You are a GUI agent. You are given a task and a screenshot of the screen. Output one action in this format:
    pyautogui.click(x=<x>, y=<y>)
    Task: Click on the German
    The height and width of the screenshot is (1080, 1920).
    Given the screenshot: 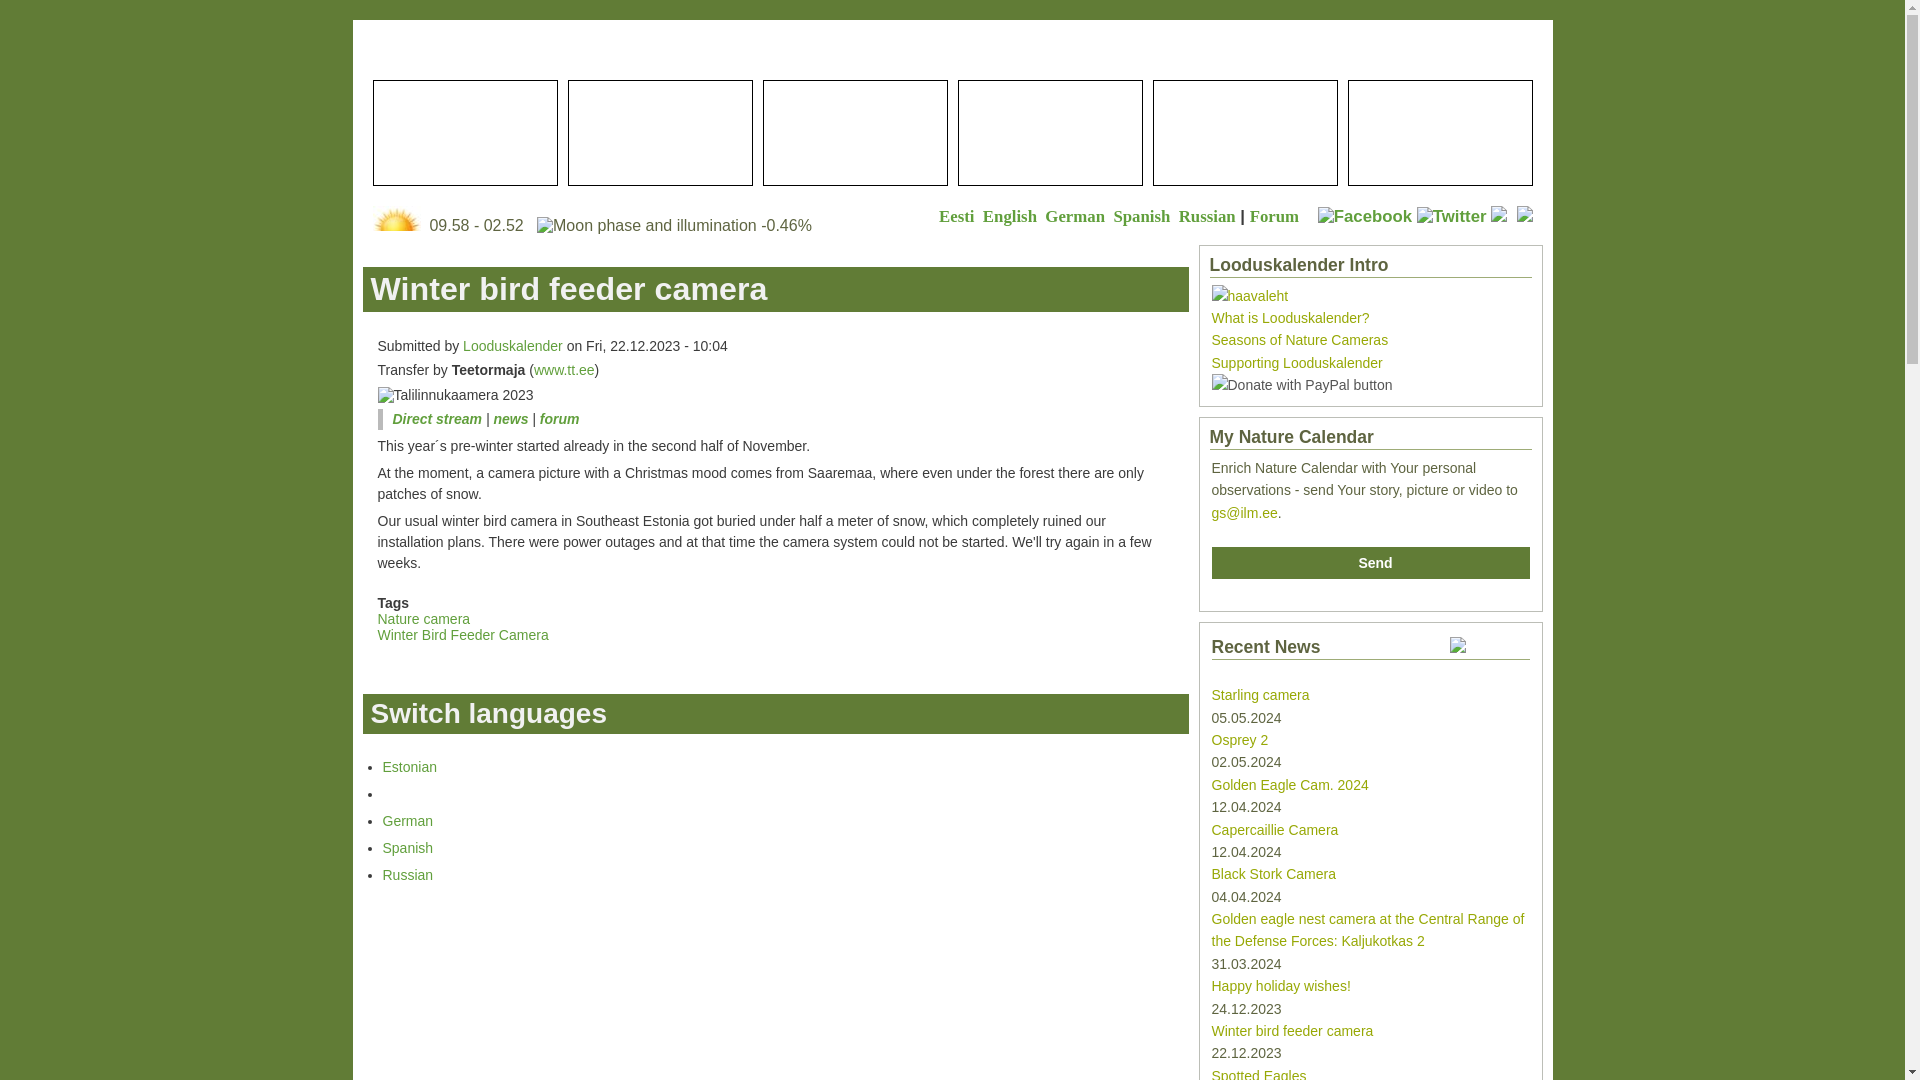 What is the action you would take?
    pyautogui.click(x=408, y=821)
    